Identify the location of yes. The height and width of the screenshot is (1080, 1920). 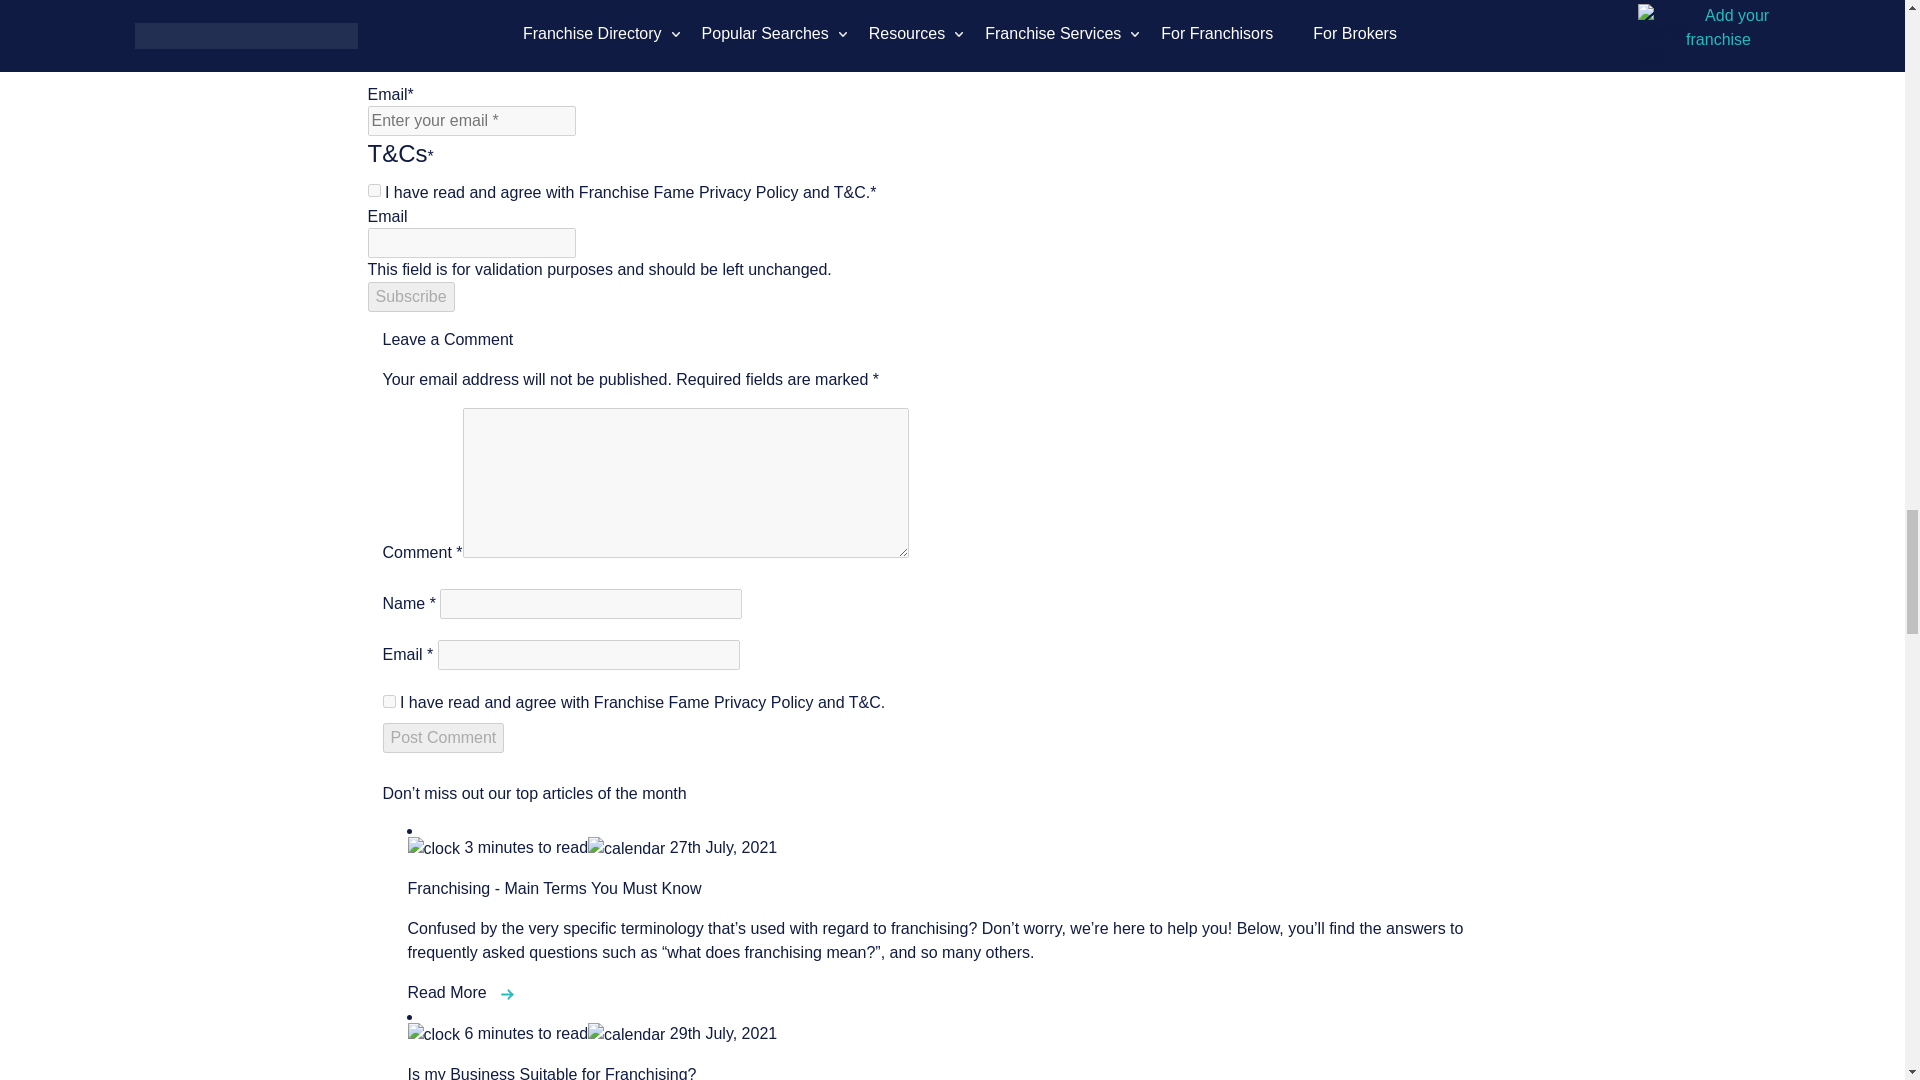
(388, 702).